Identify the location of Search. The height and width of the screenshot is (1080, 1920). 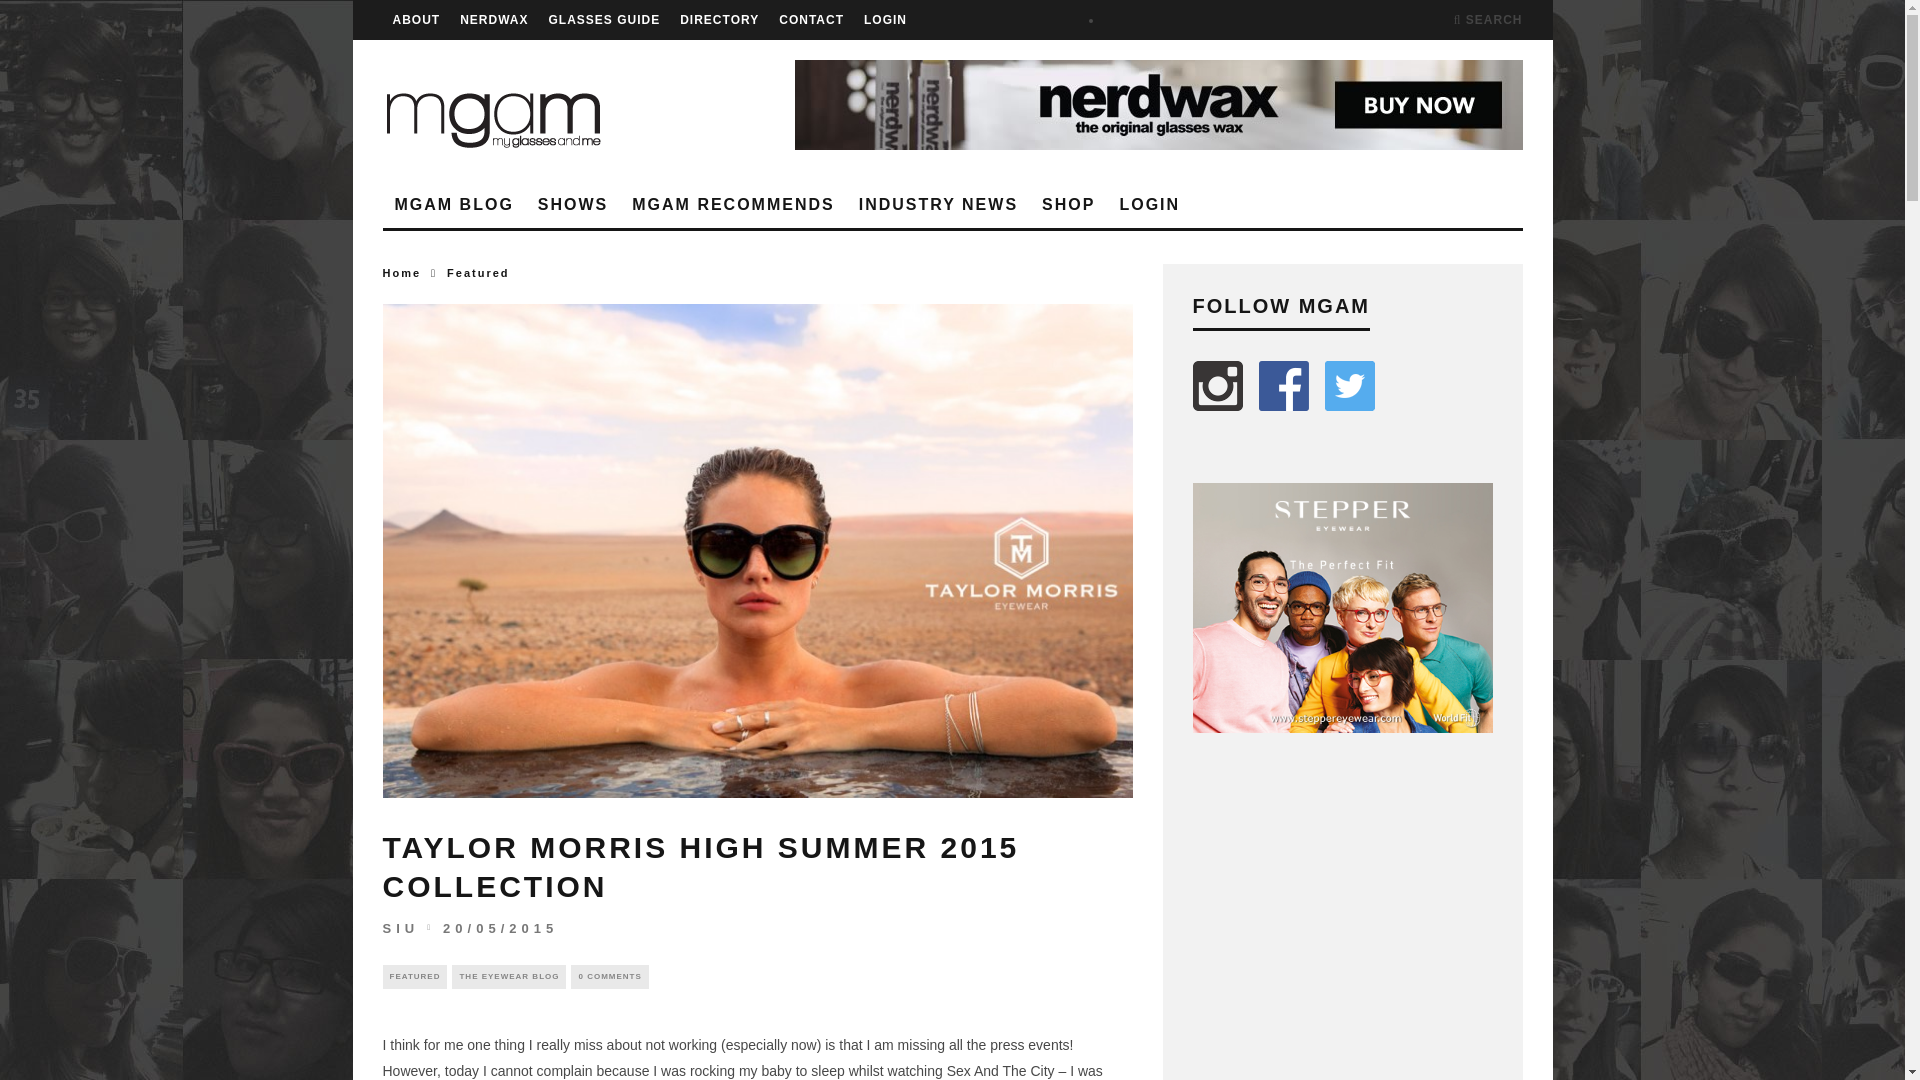
(1488, 20).